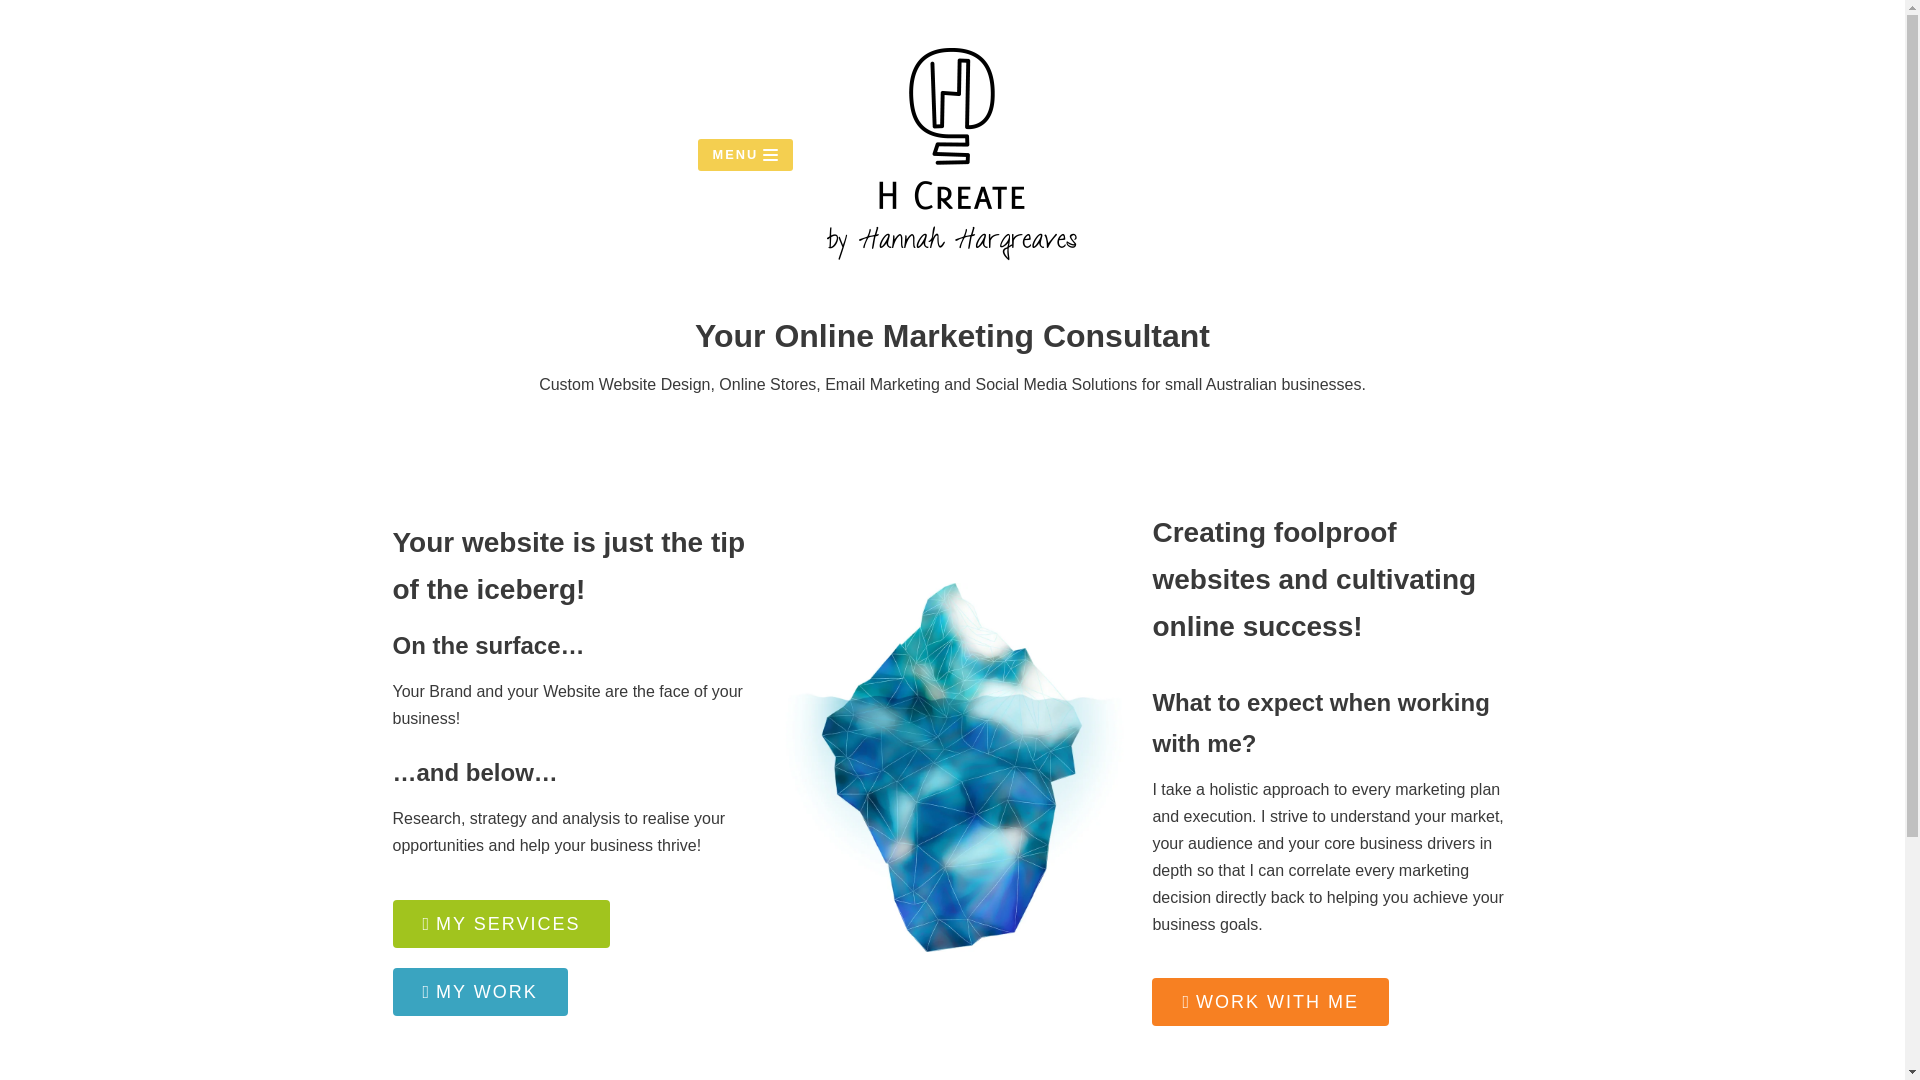  Describe the element at coordinates (20, 42) in the screenshot. I see `Skip to content` at that location.